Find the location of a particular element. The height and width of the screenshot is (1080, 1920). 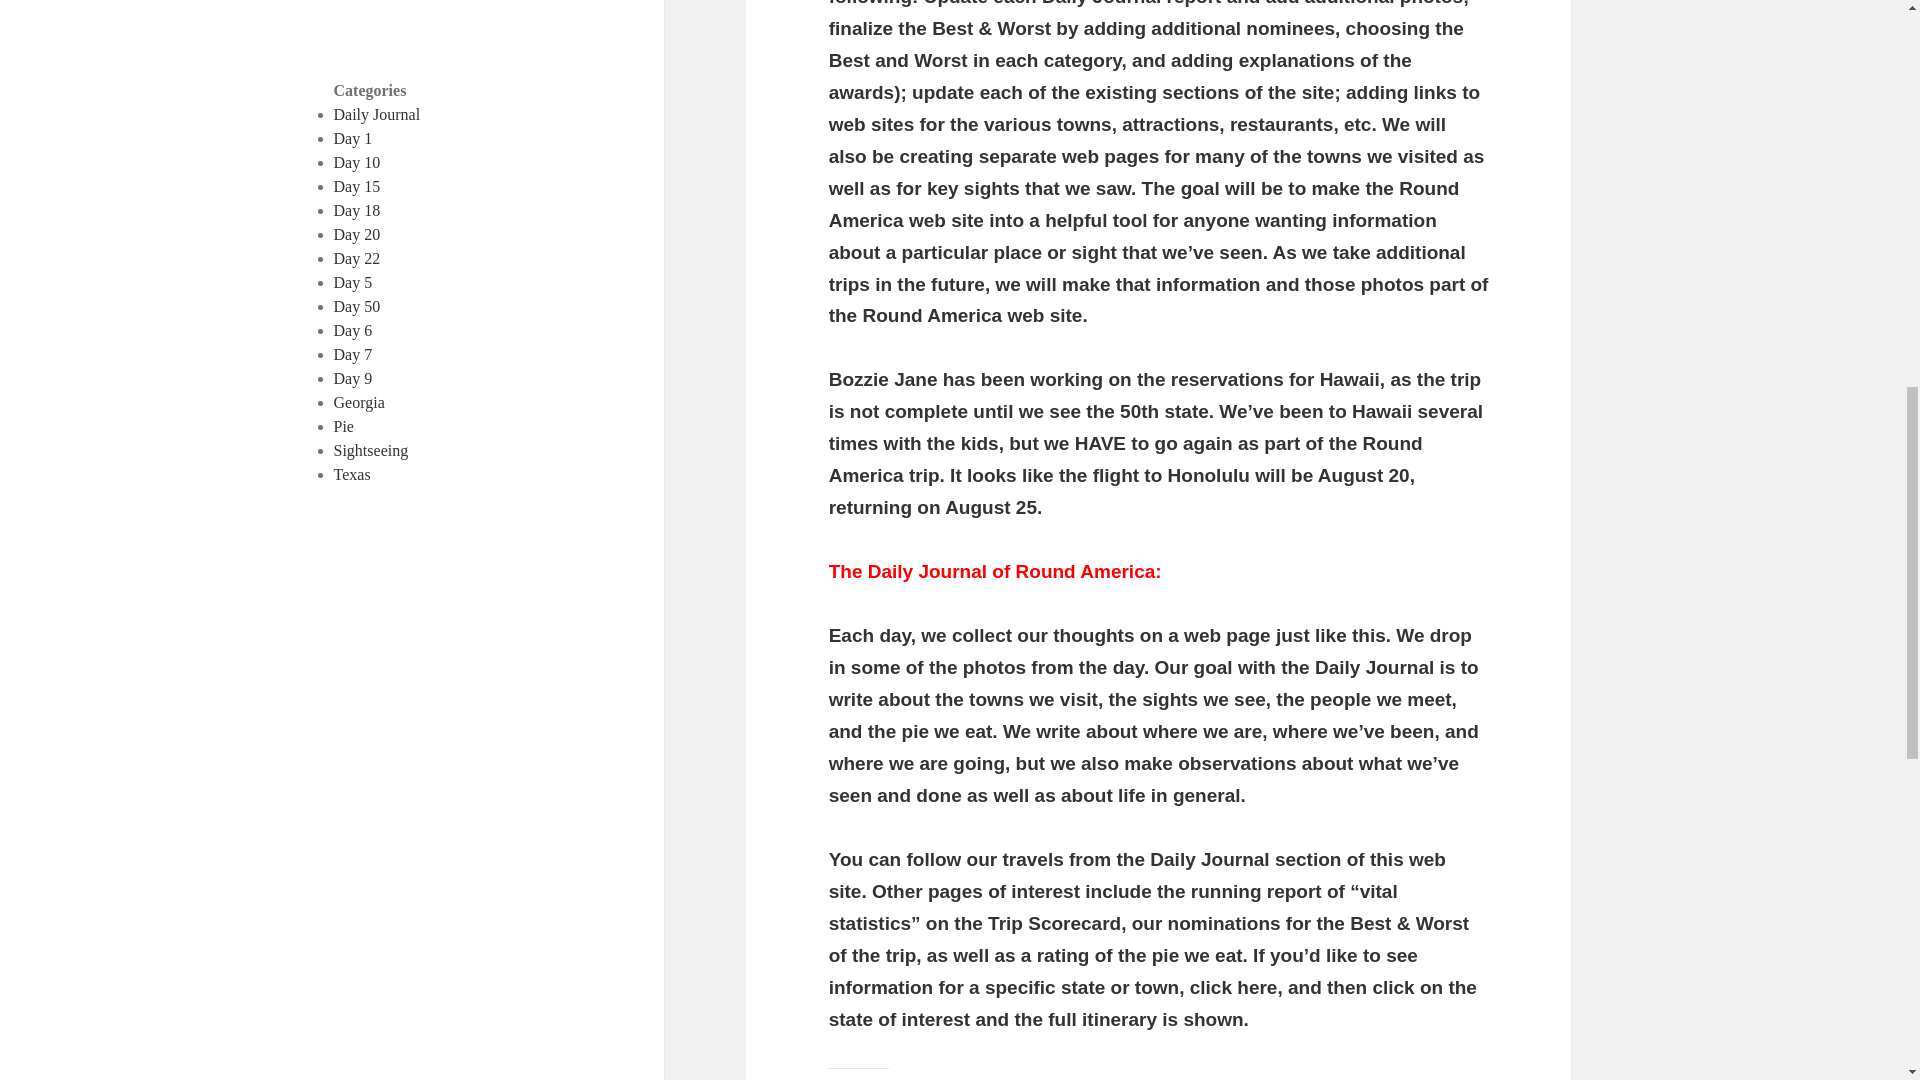

Day 9 is located at coordinates (353, 378).